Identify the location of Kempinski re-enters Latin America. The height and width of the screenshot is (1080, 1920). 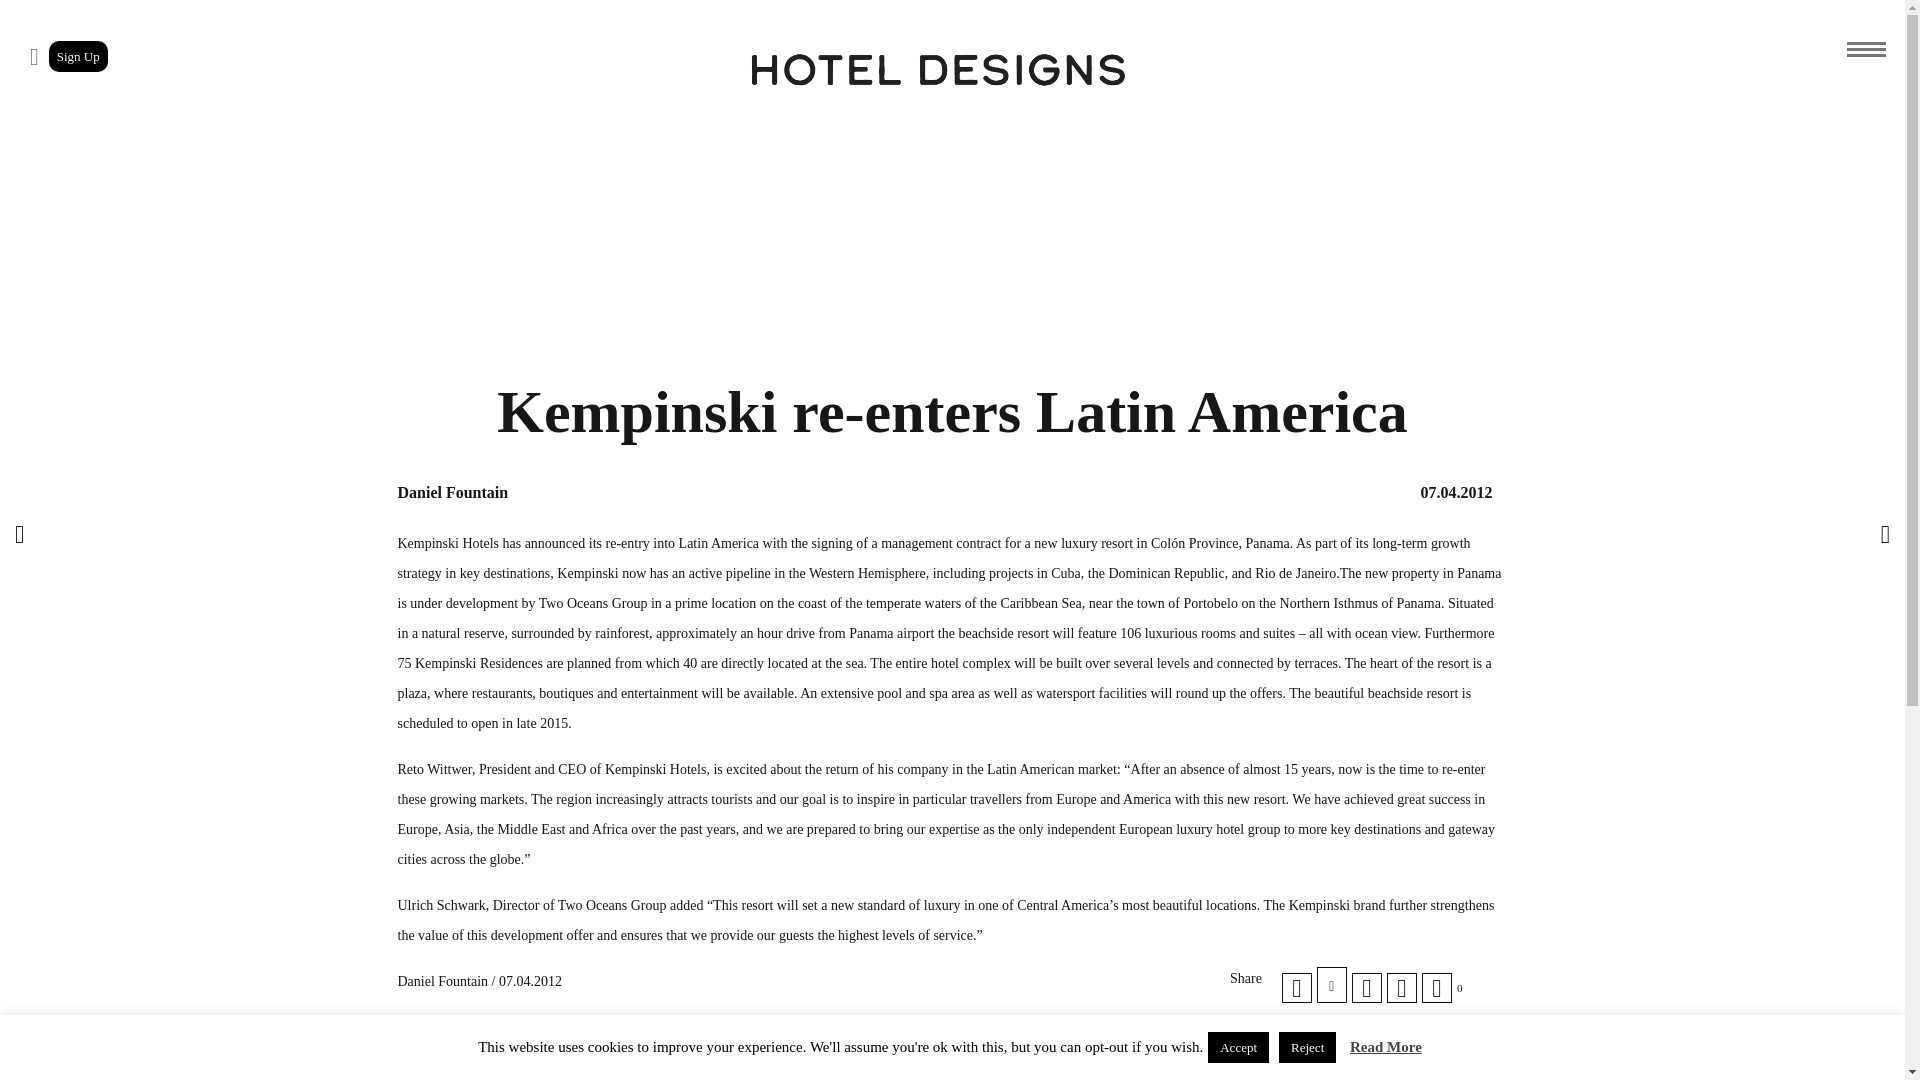
(1401, 988).